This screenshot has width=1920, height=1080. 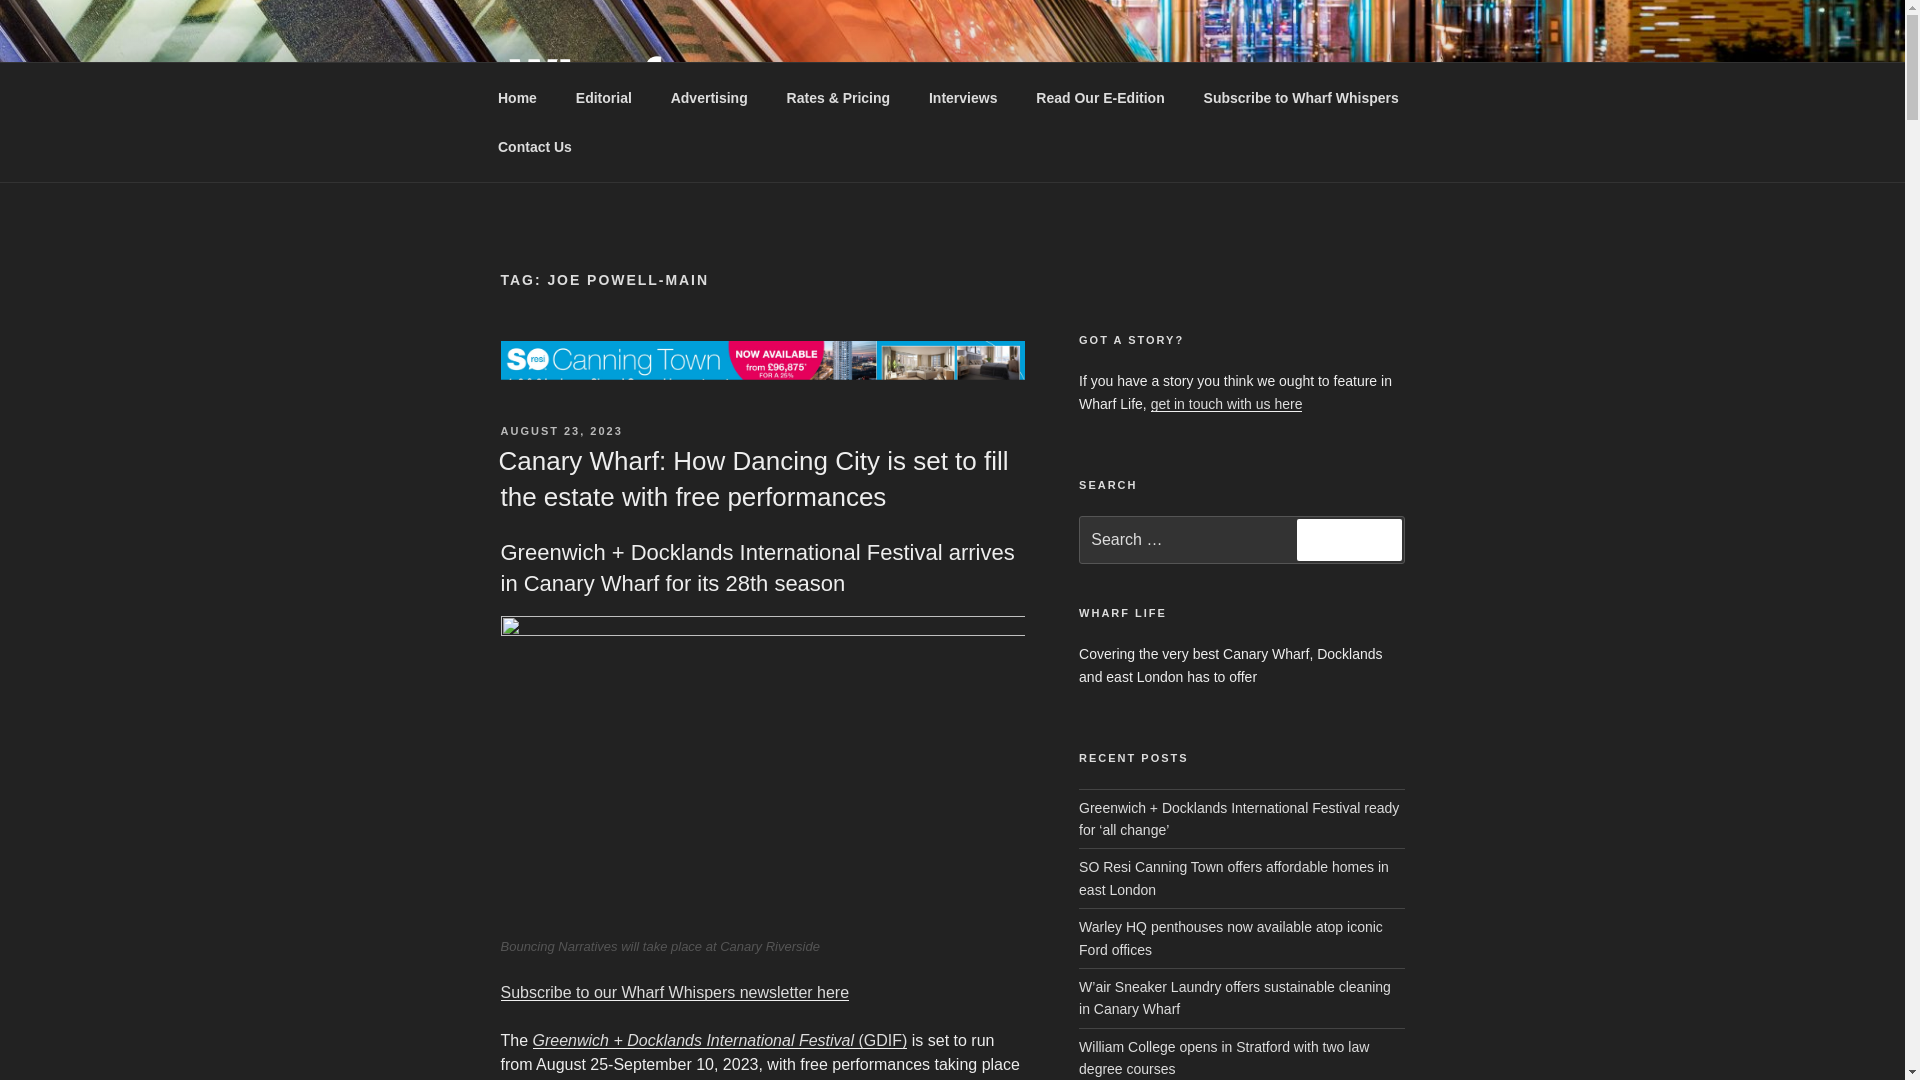 I want to click on Read Our E-Edition, so click(x=1100, y=98).